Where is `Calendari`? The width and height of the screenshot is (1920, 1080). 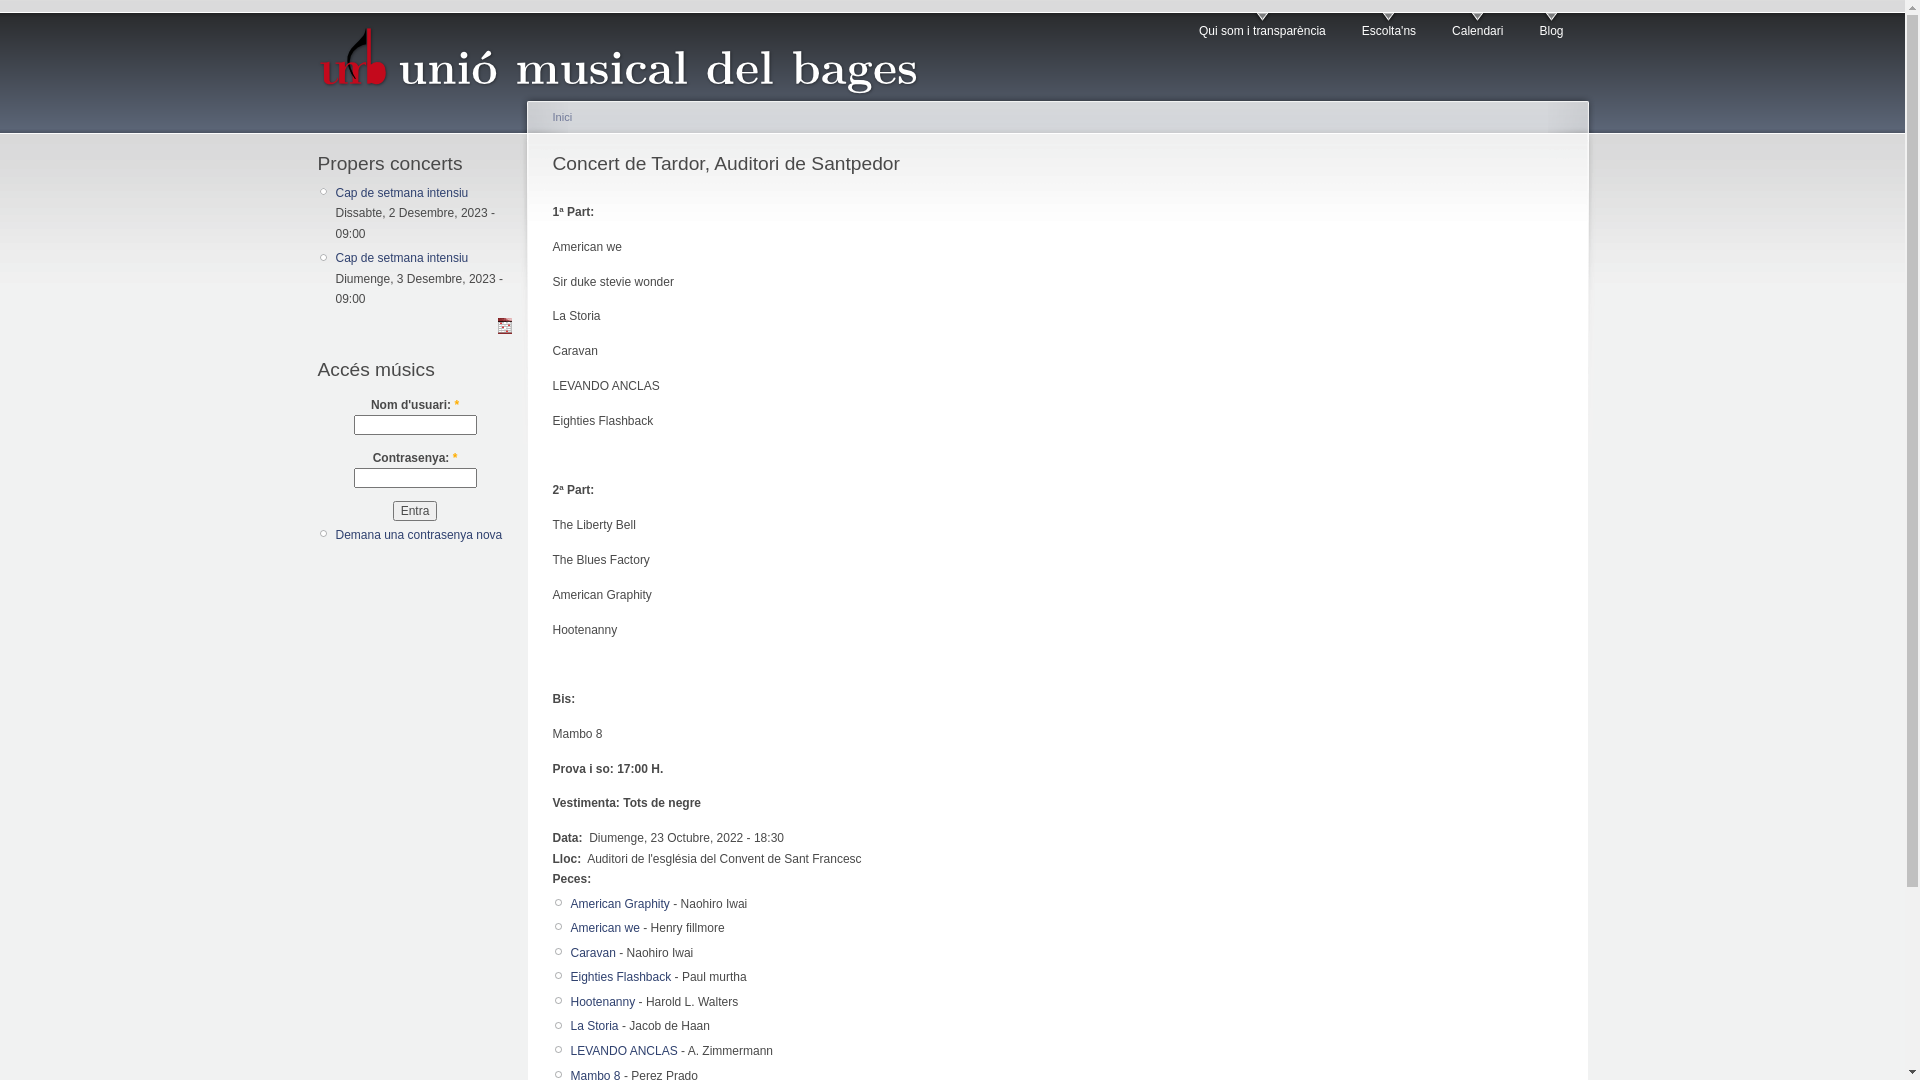 Calendari is located at coordinates (1478, 26).